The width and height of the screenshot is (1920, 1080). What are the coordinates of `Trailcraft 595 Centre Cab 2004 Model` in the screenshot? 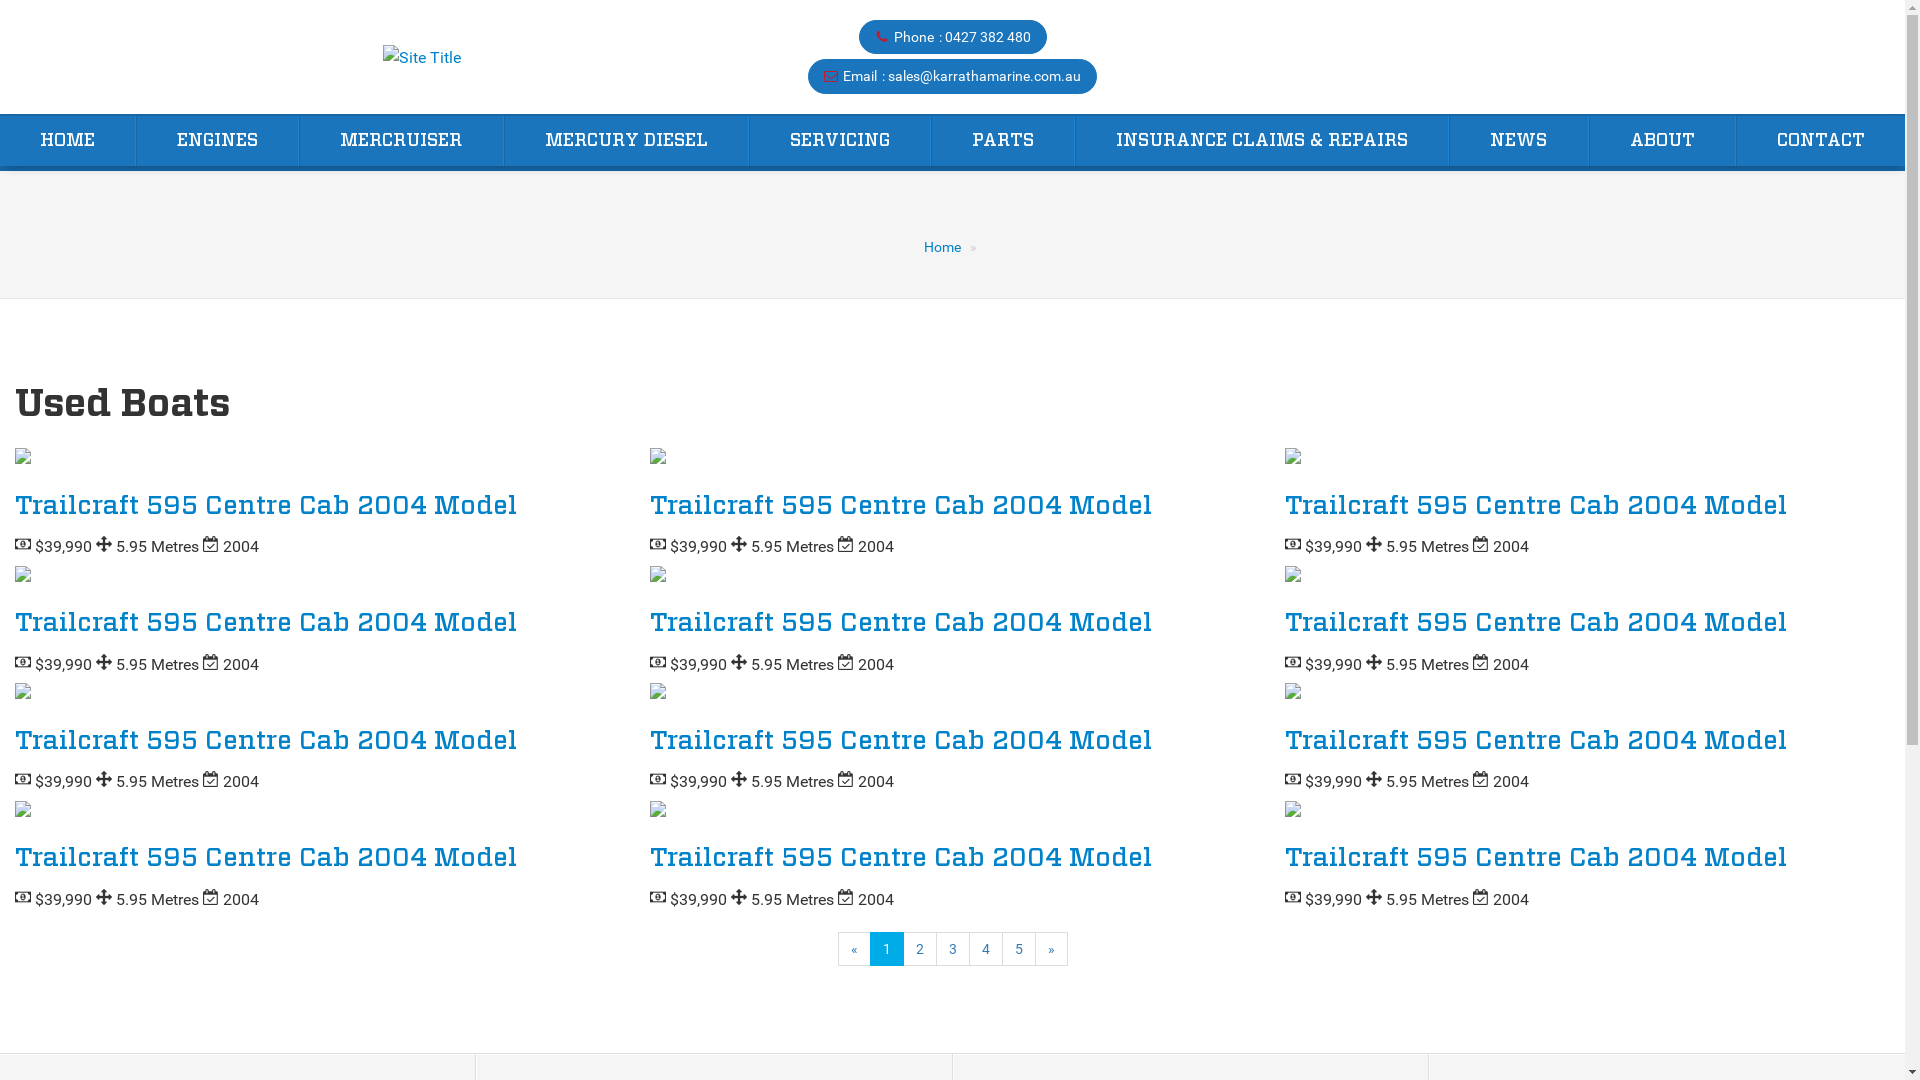 It's located at (1536, 506).